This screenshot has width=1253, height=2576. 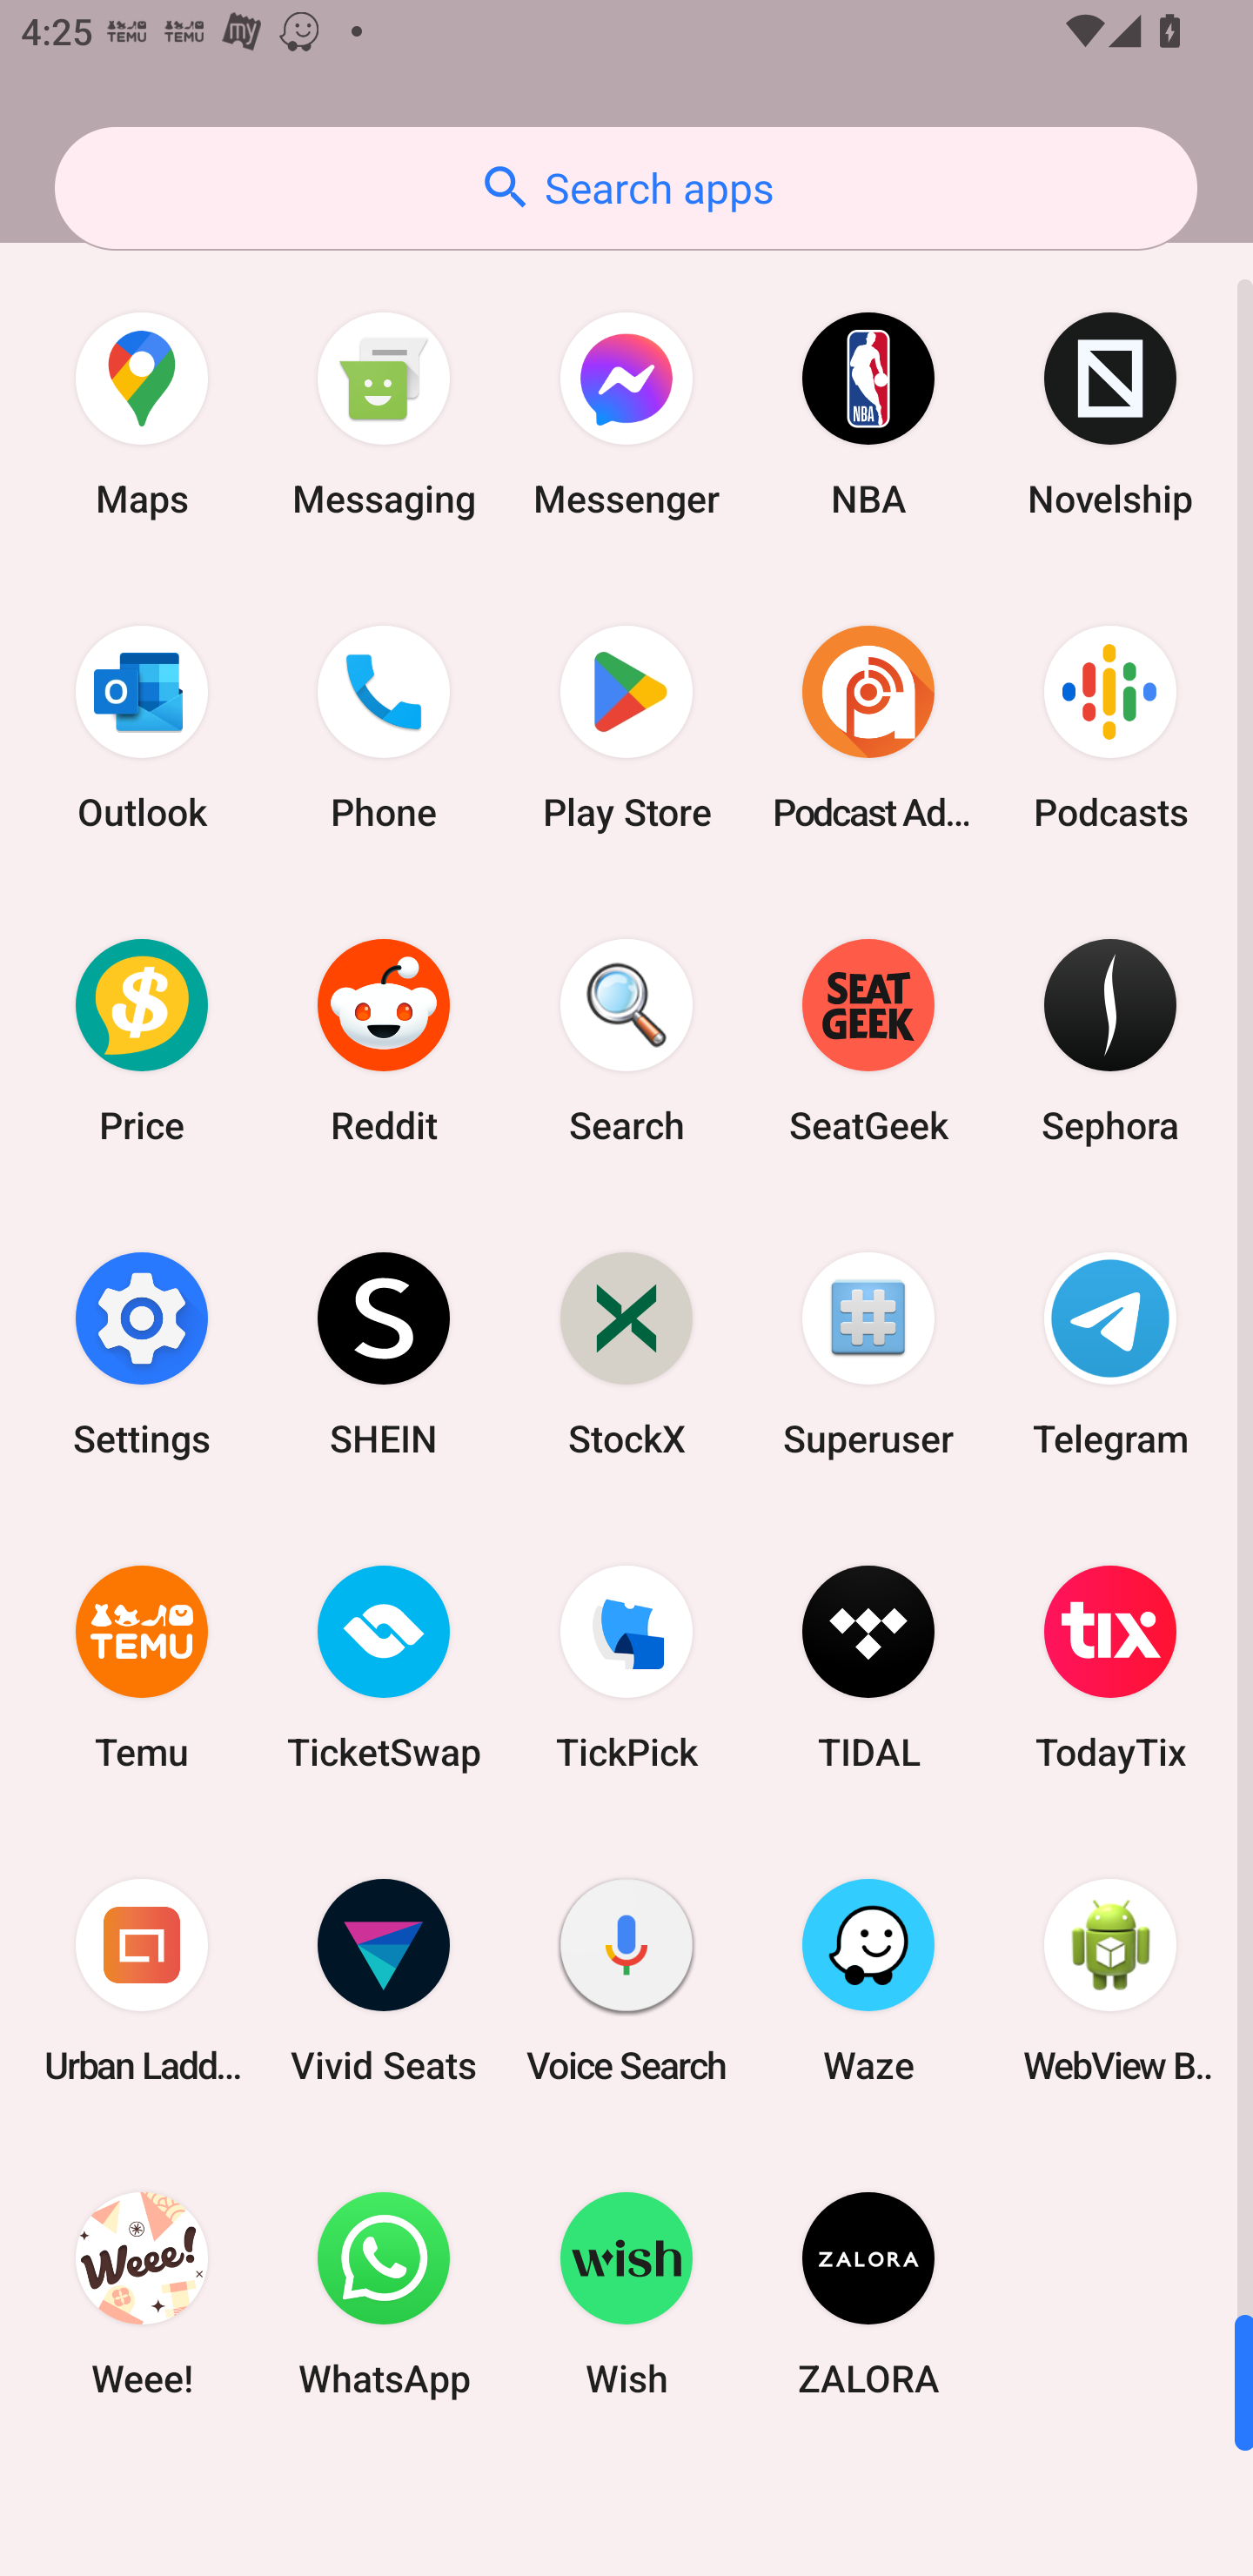 I want to click on Weee!, so click(x=142, y=2293).